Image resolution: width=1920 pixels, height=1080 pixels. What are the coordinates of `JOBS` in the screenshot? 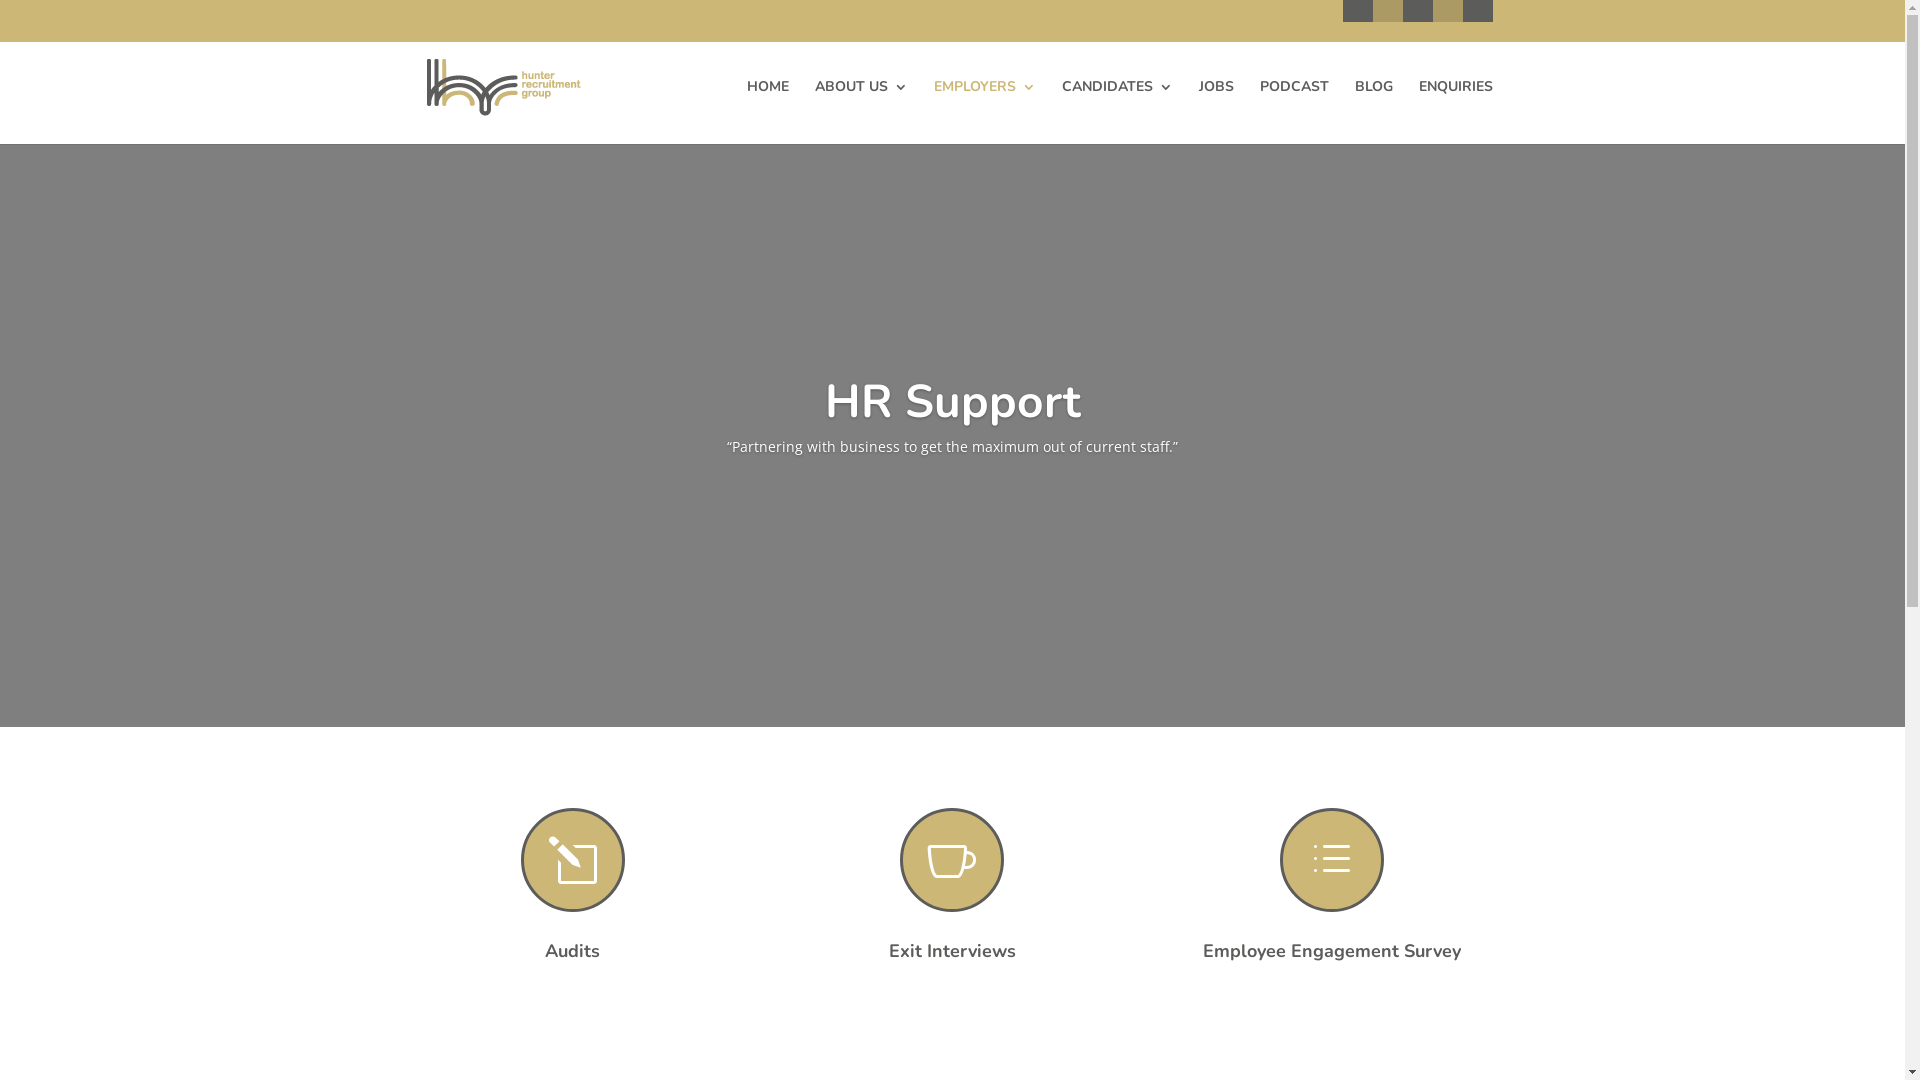 It's located at (1216, 112).